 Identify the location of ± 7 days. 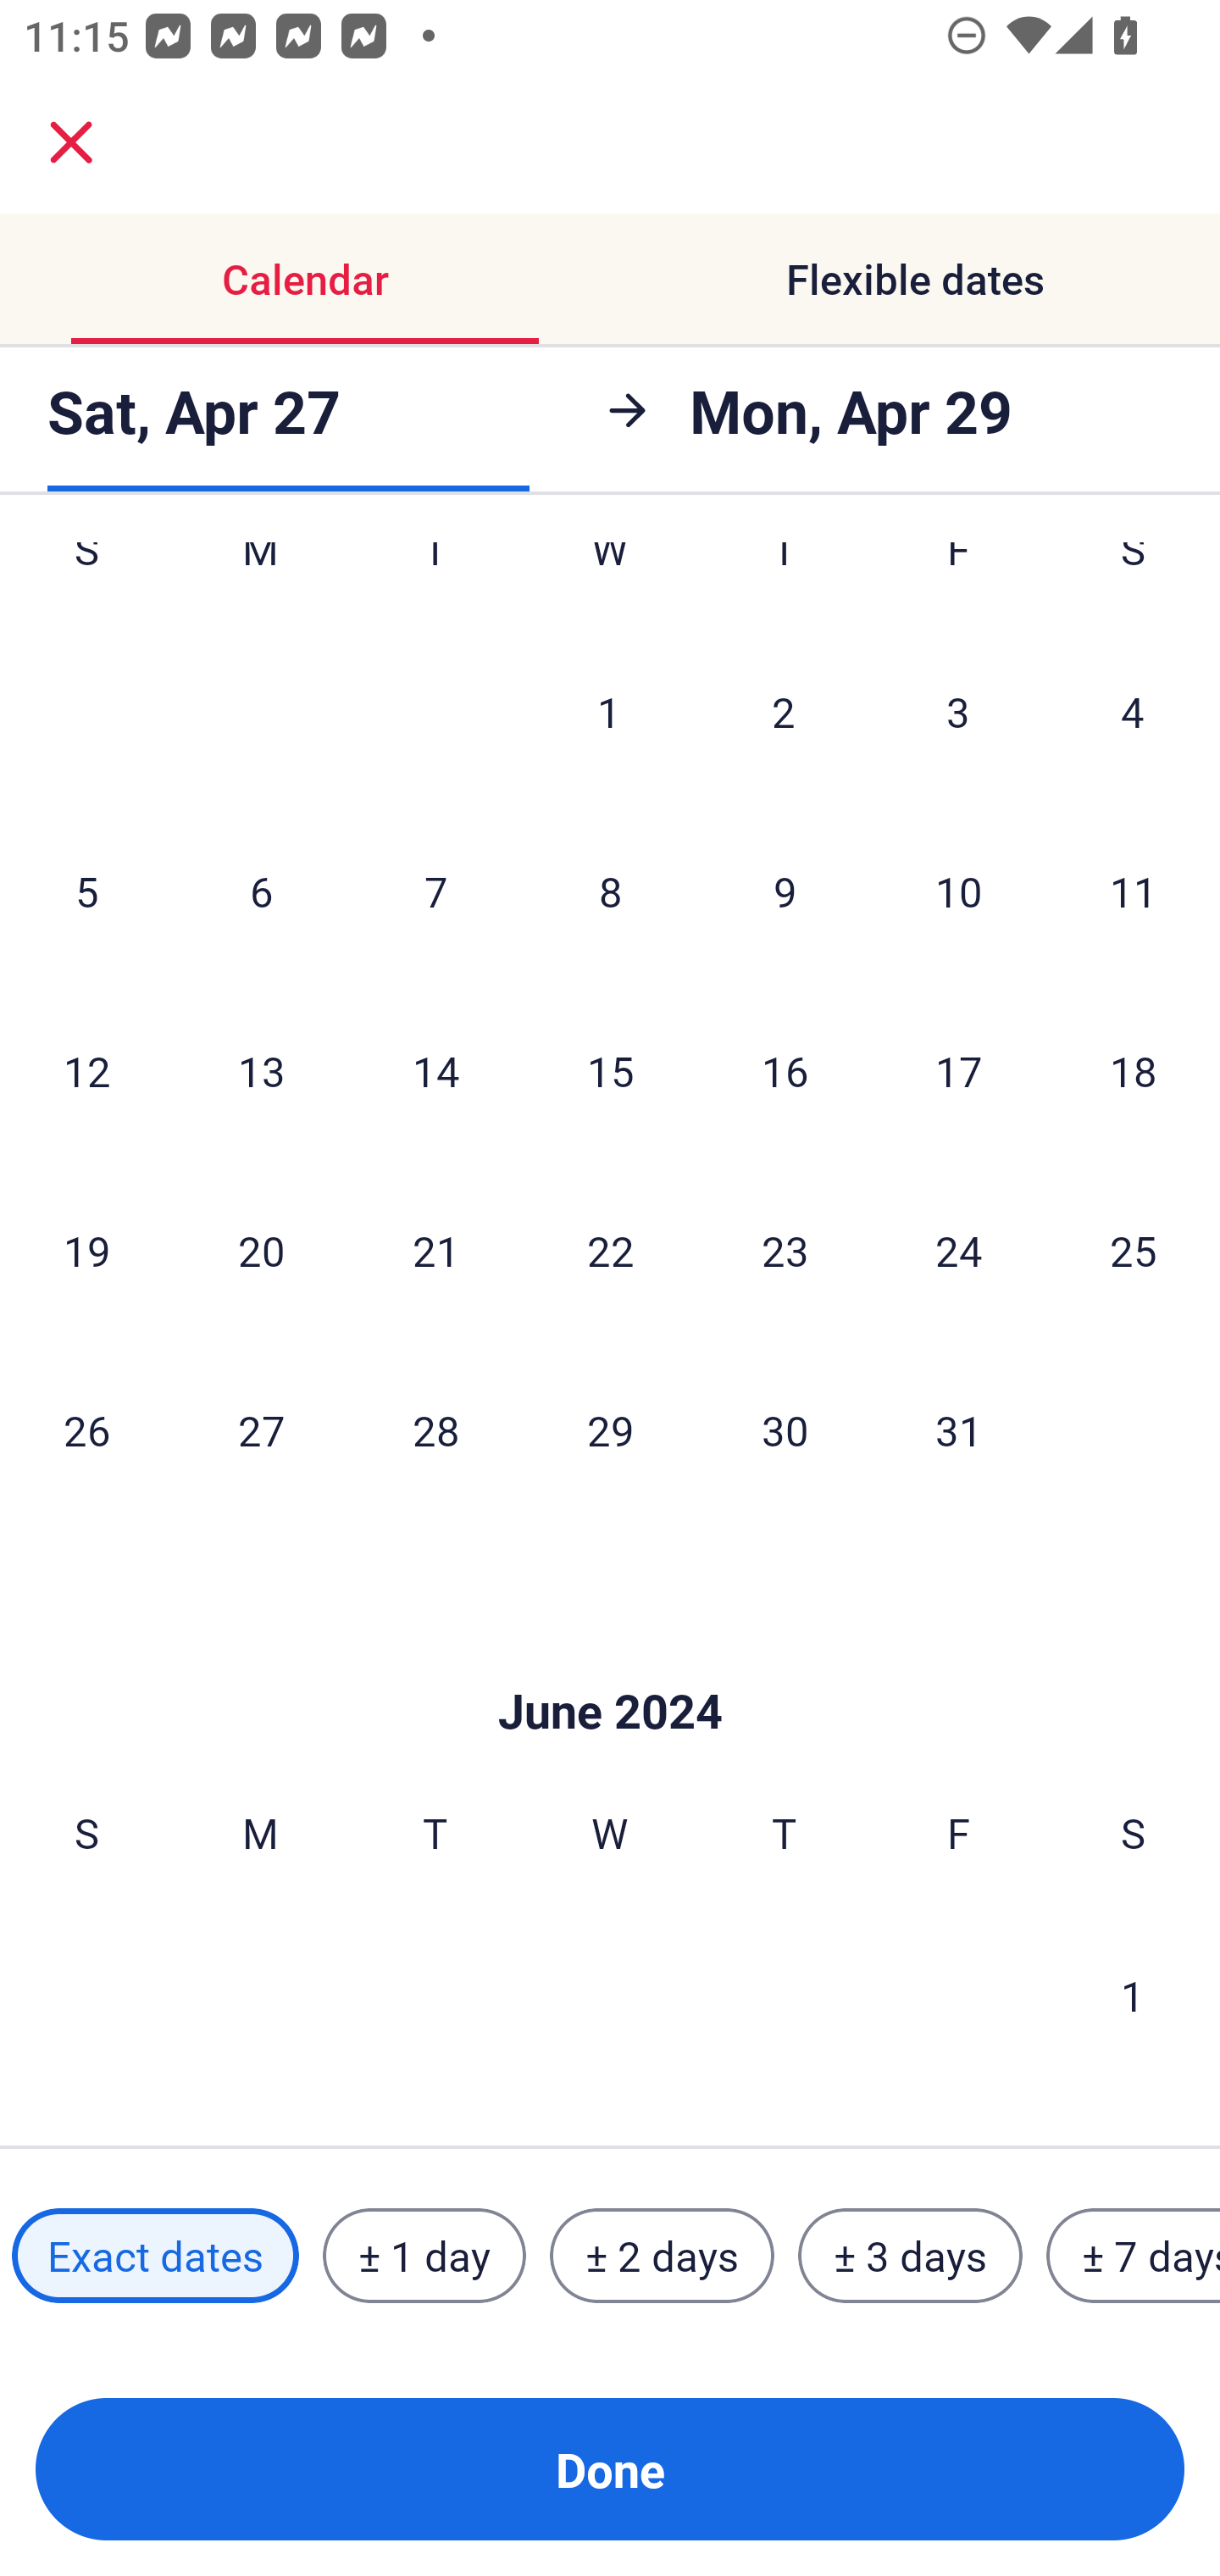
(1134, 2255).